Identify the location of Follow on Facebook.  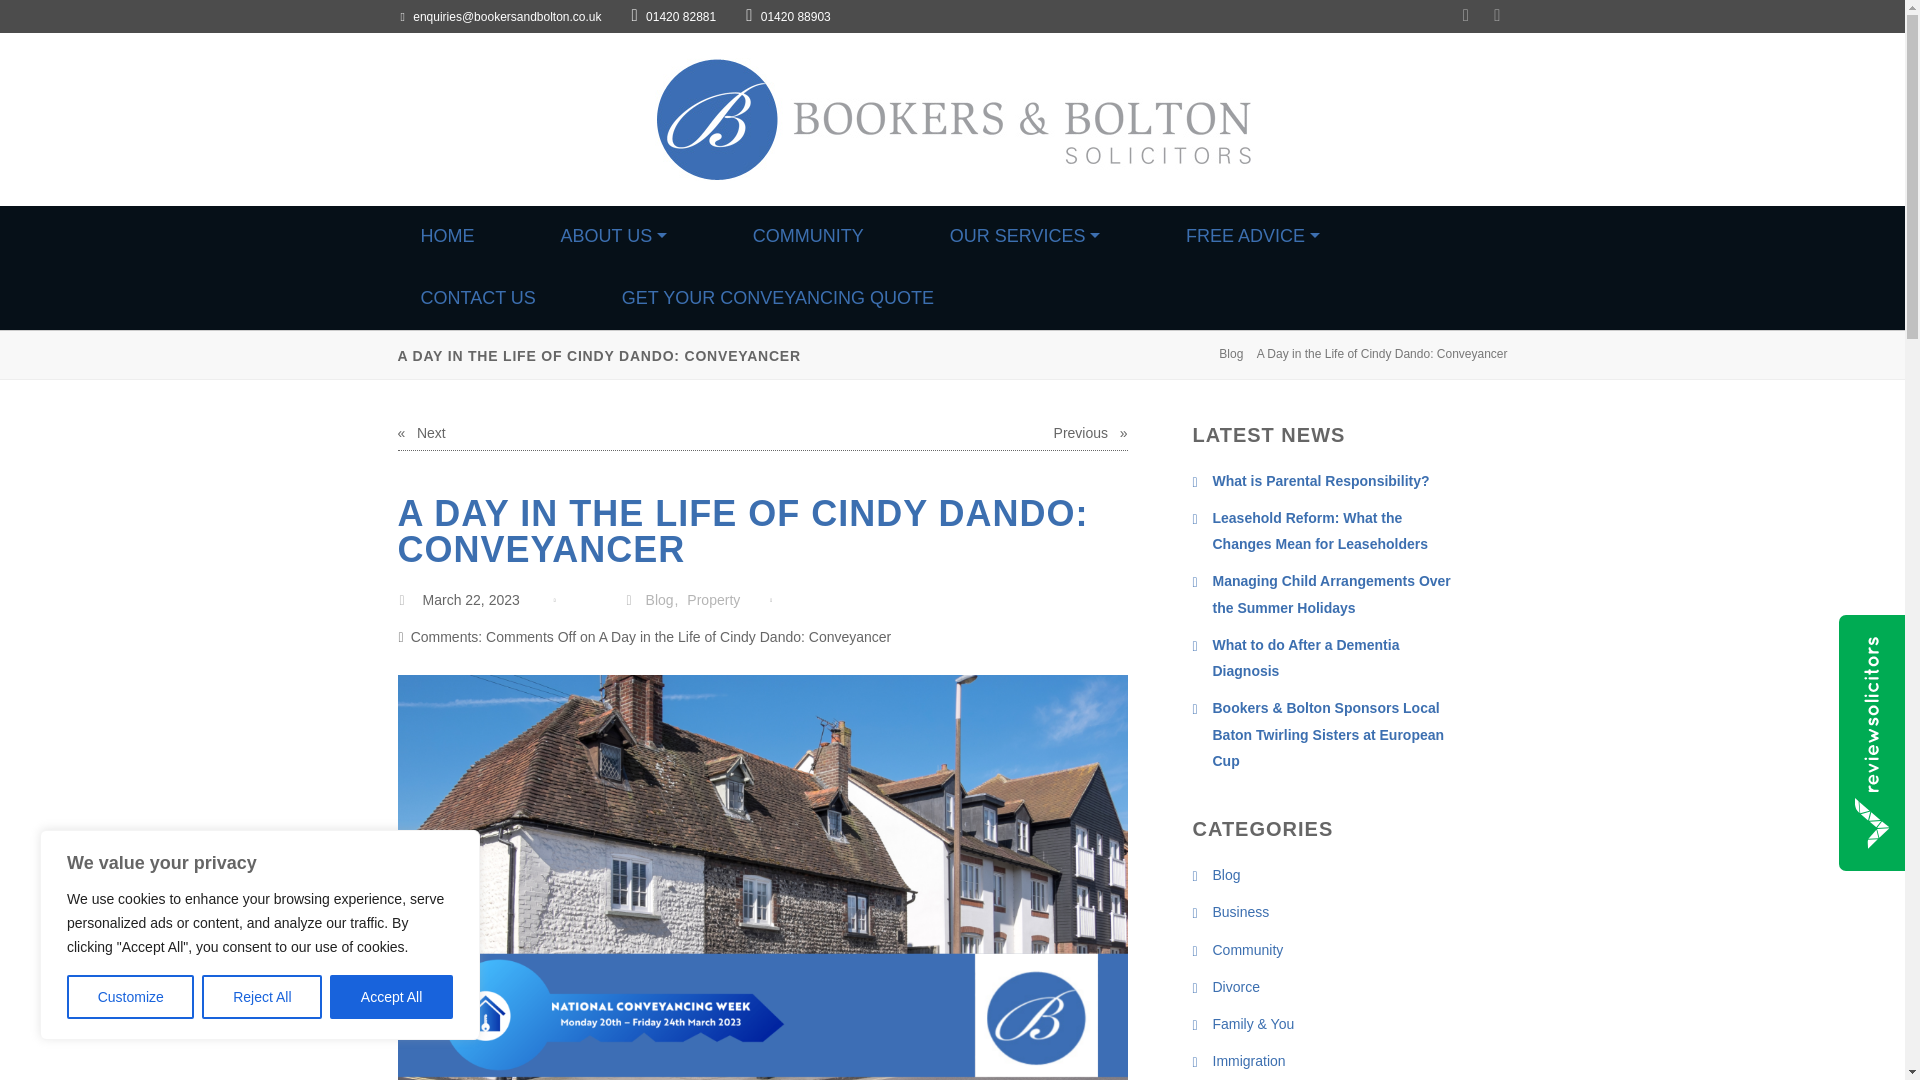
(1508, 16).